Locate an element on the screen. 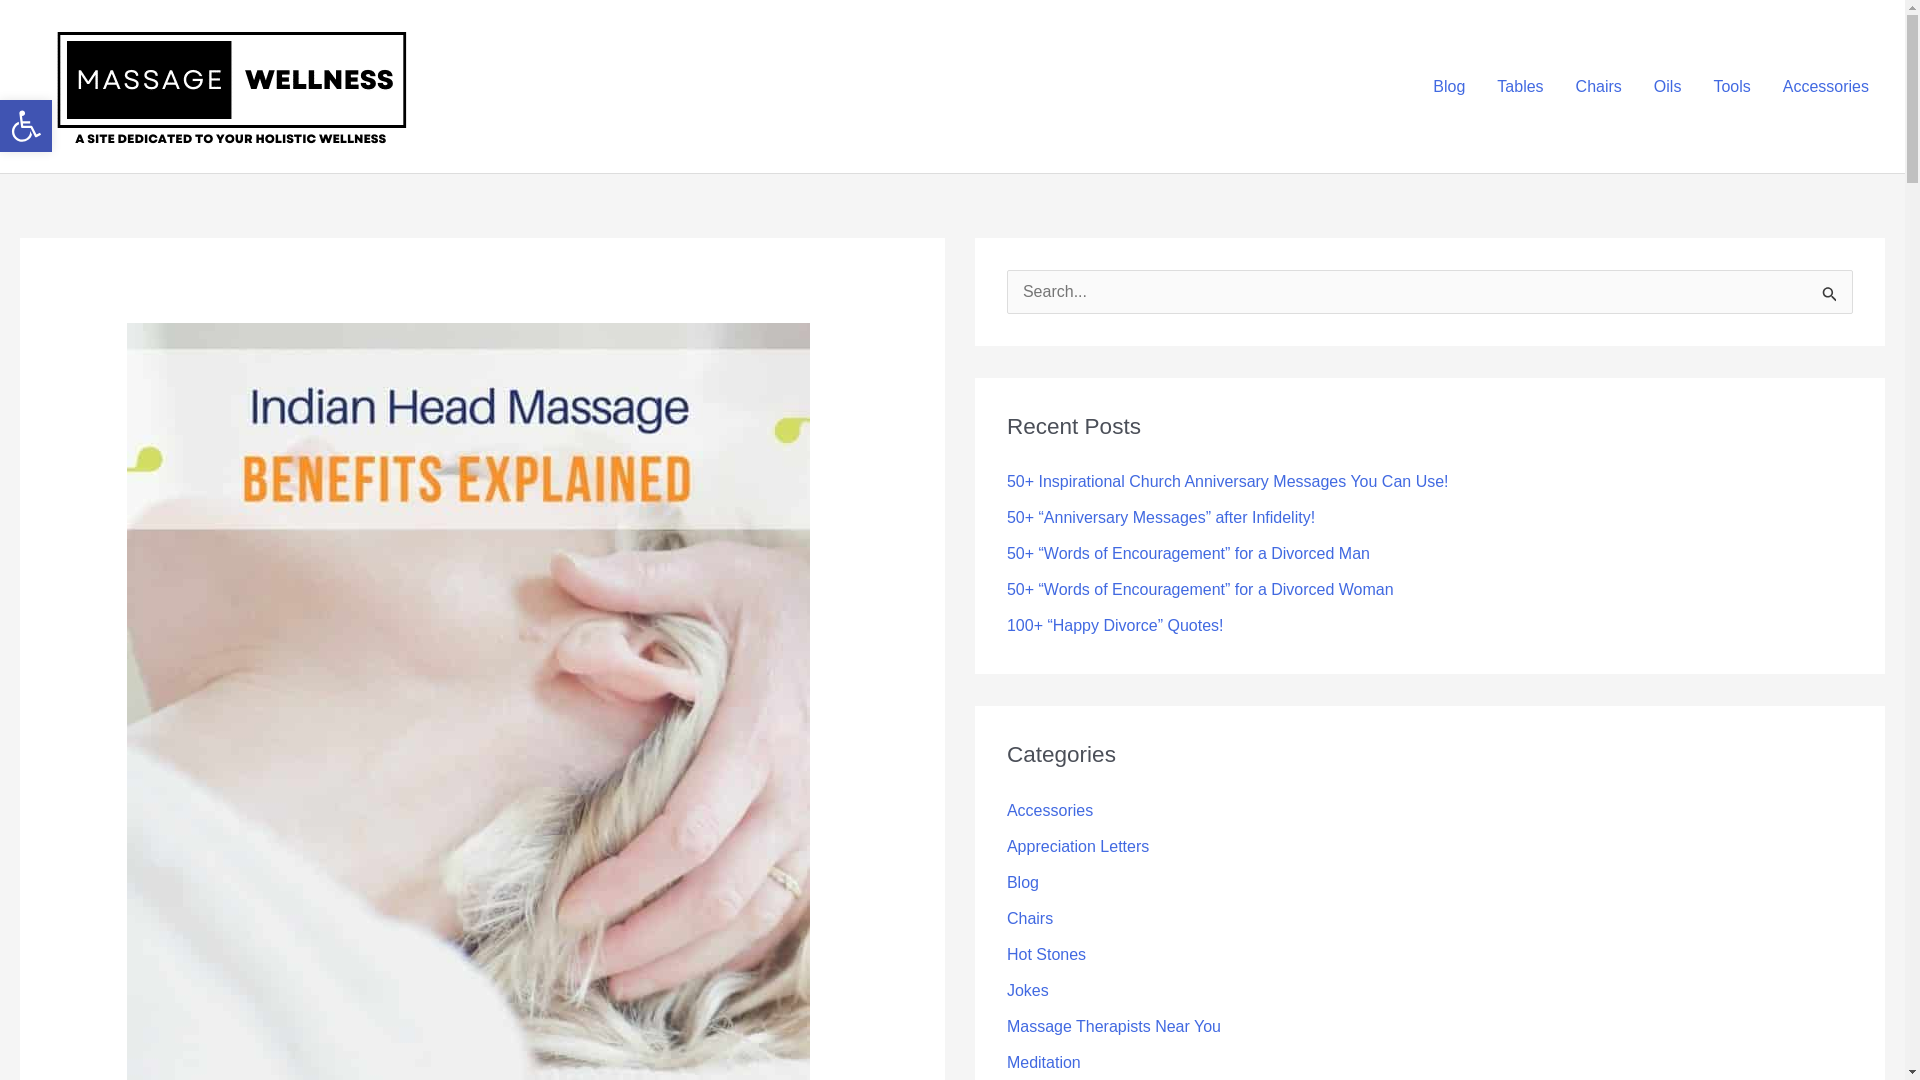 The height and width of the screenshot is (1080, 1920). Chairs is located at coordinates (1598, 86).